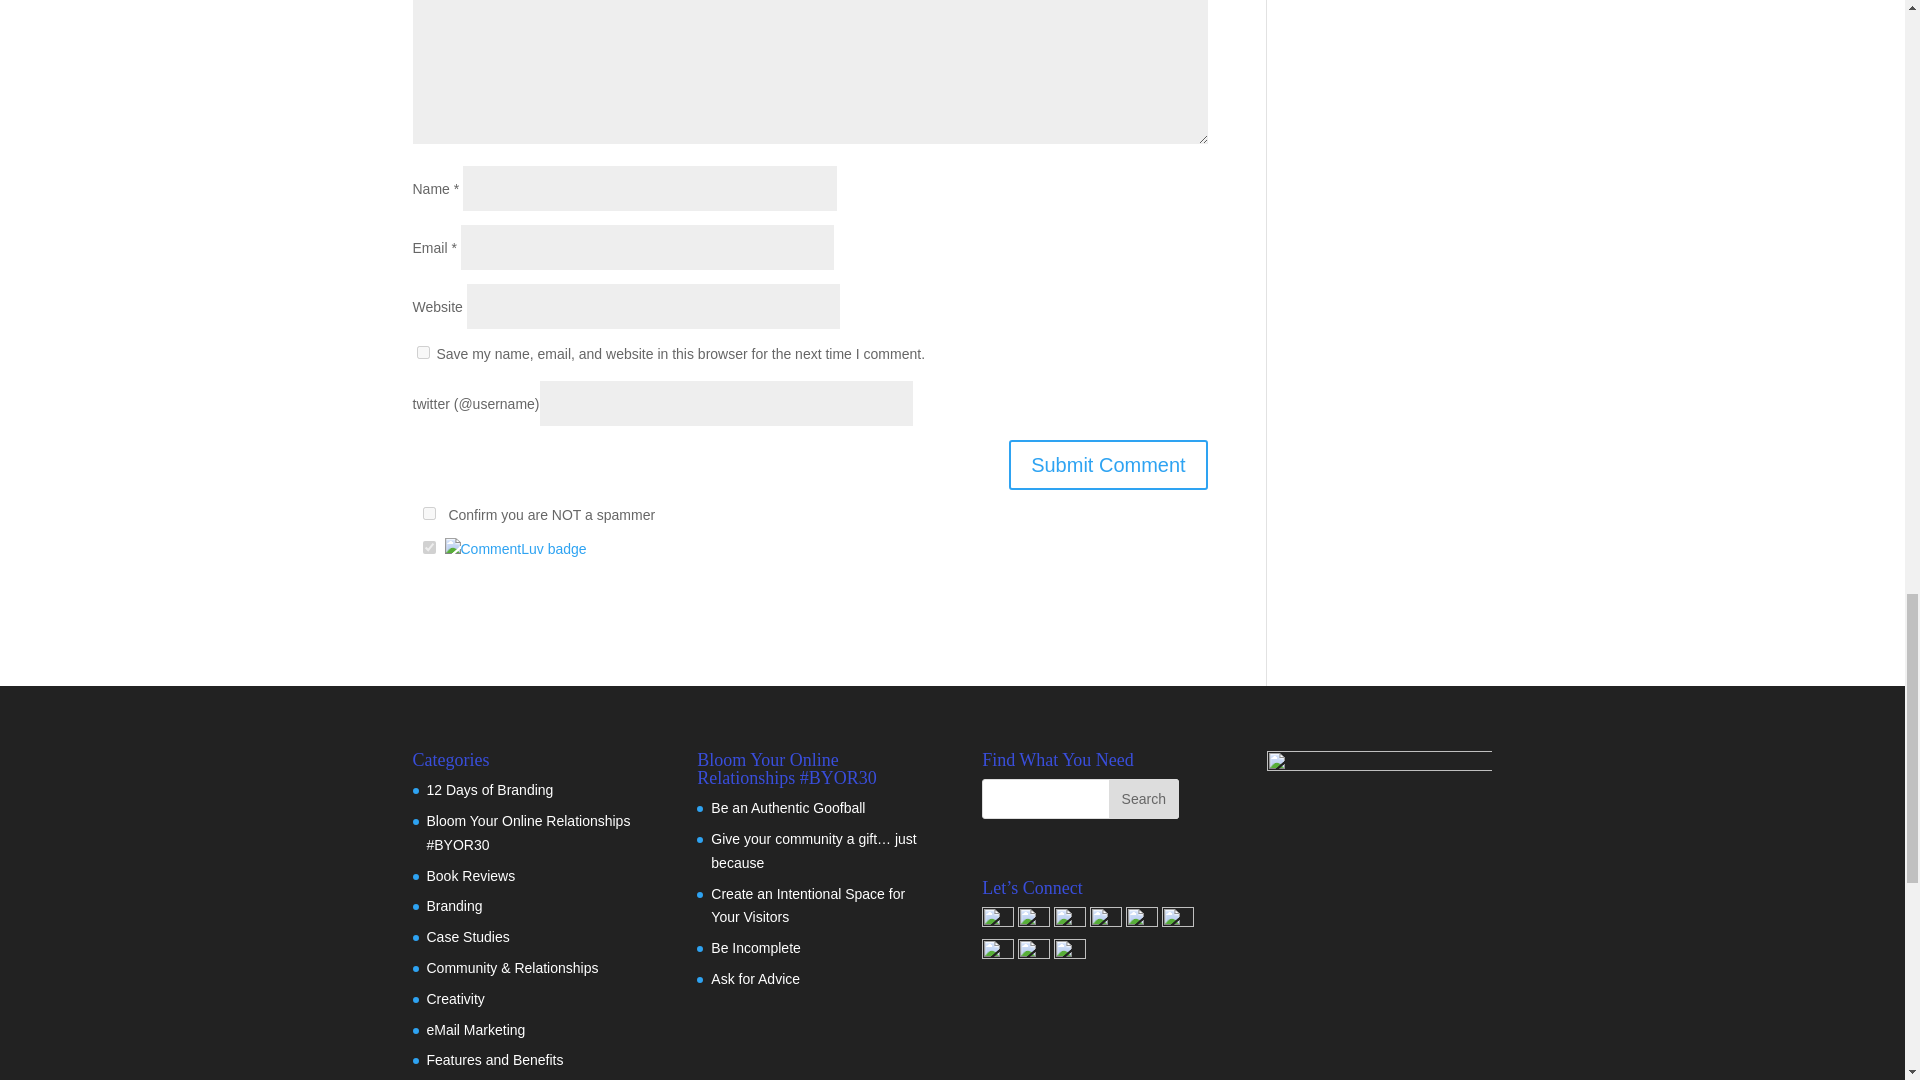  Describe the element at coordinates (1108, 464) in the screenshot. I see `Submit Comment` at that location.